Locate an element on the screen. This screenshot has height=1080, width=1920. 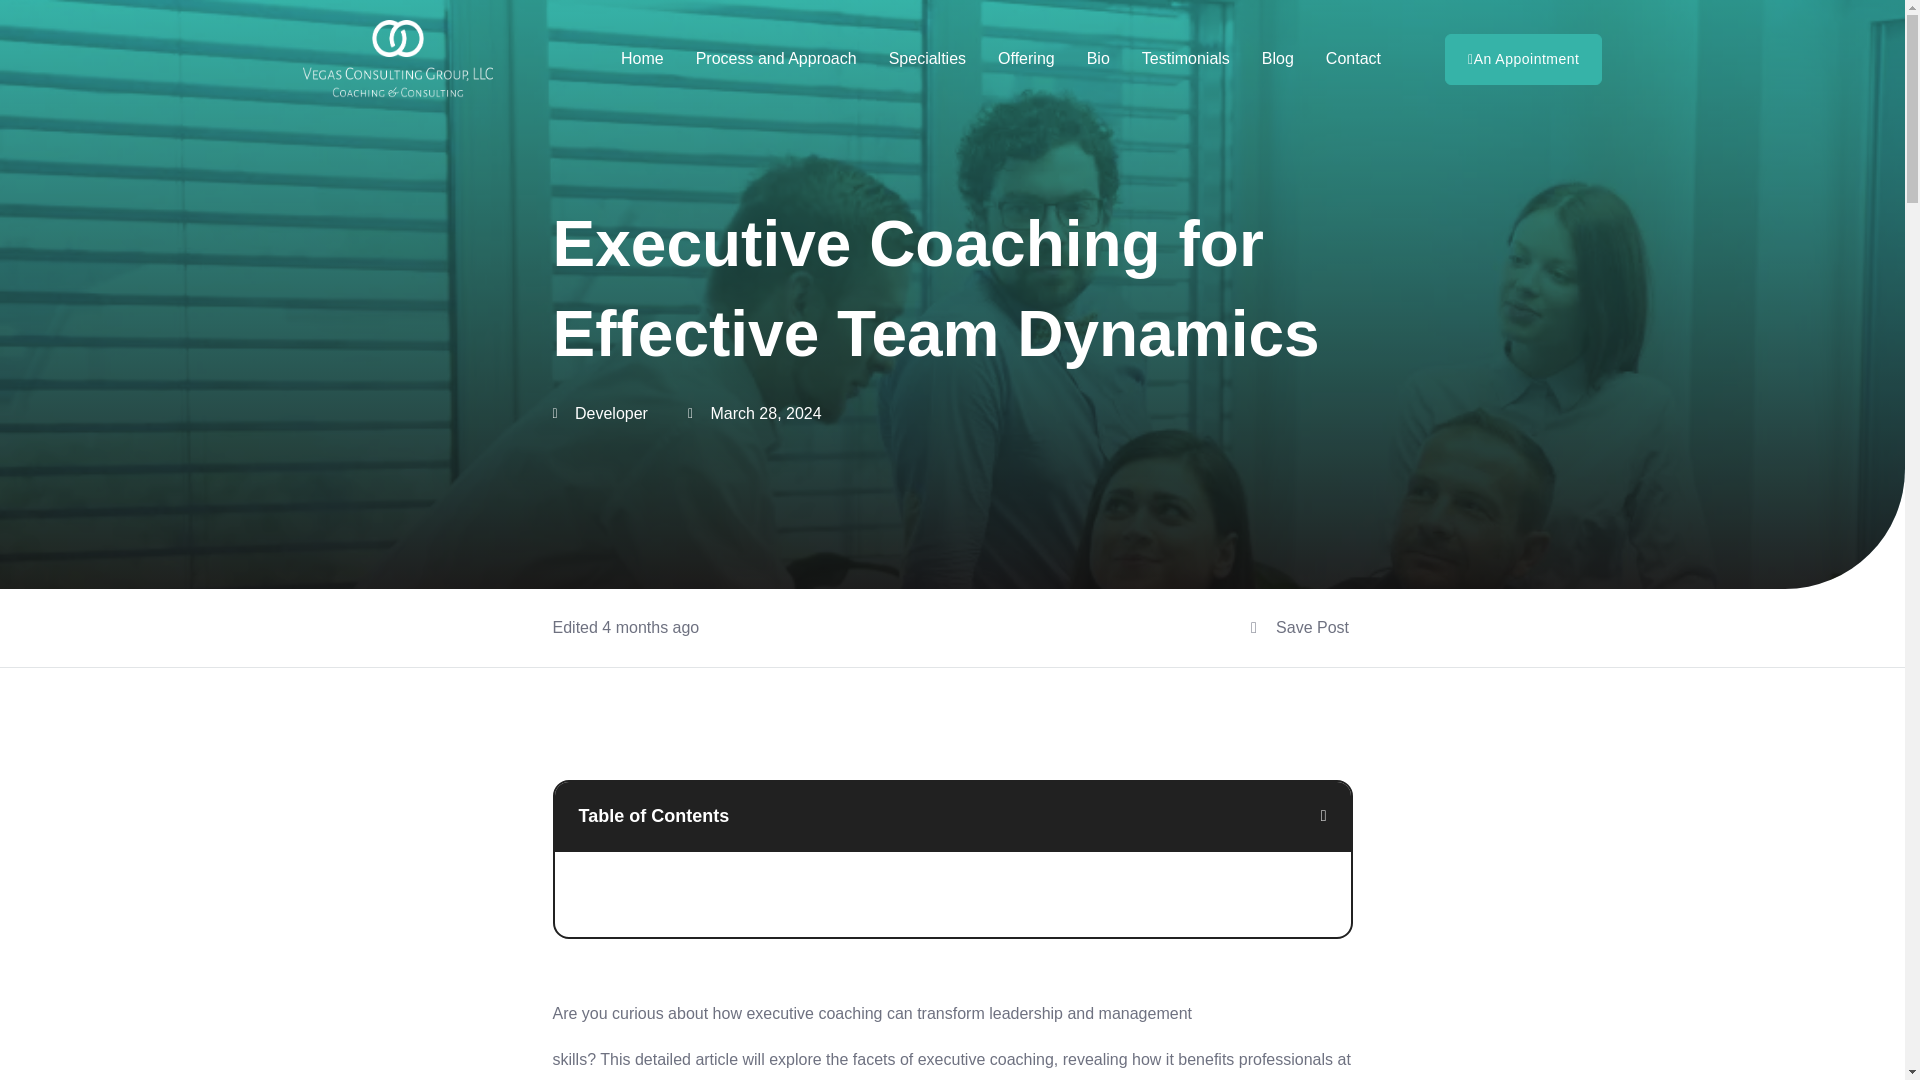
Specialties is located at coordinates (927, 58).